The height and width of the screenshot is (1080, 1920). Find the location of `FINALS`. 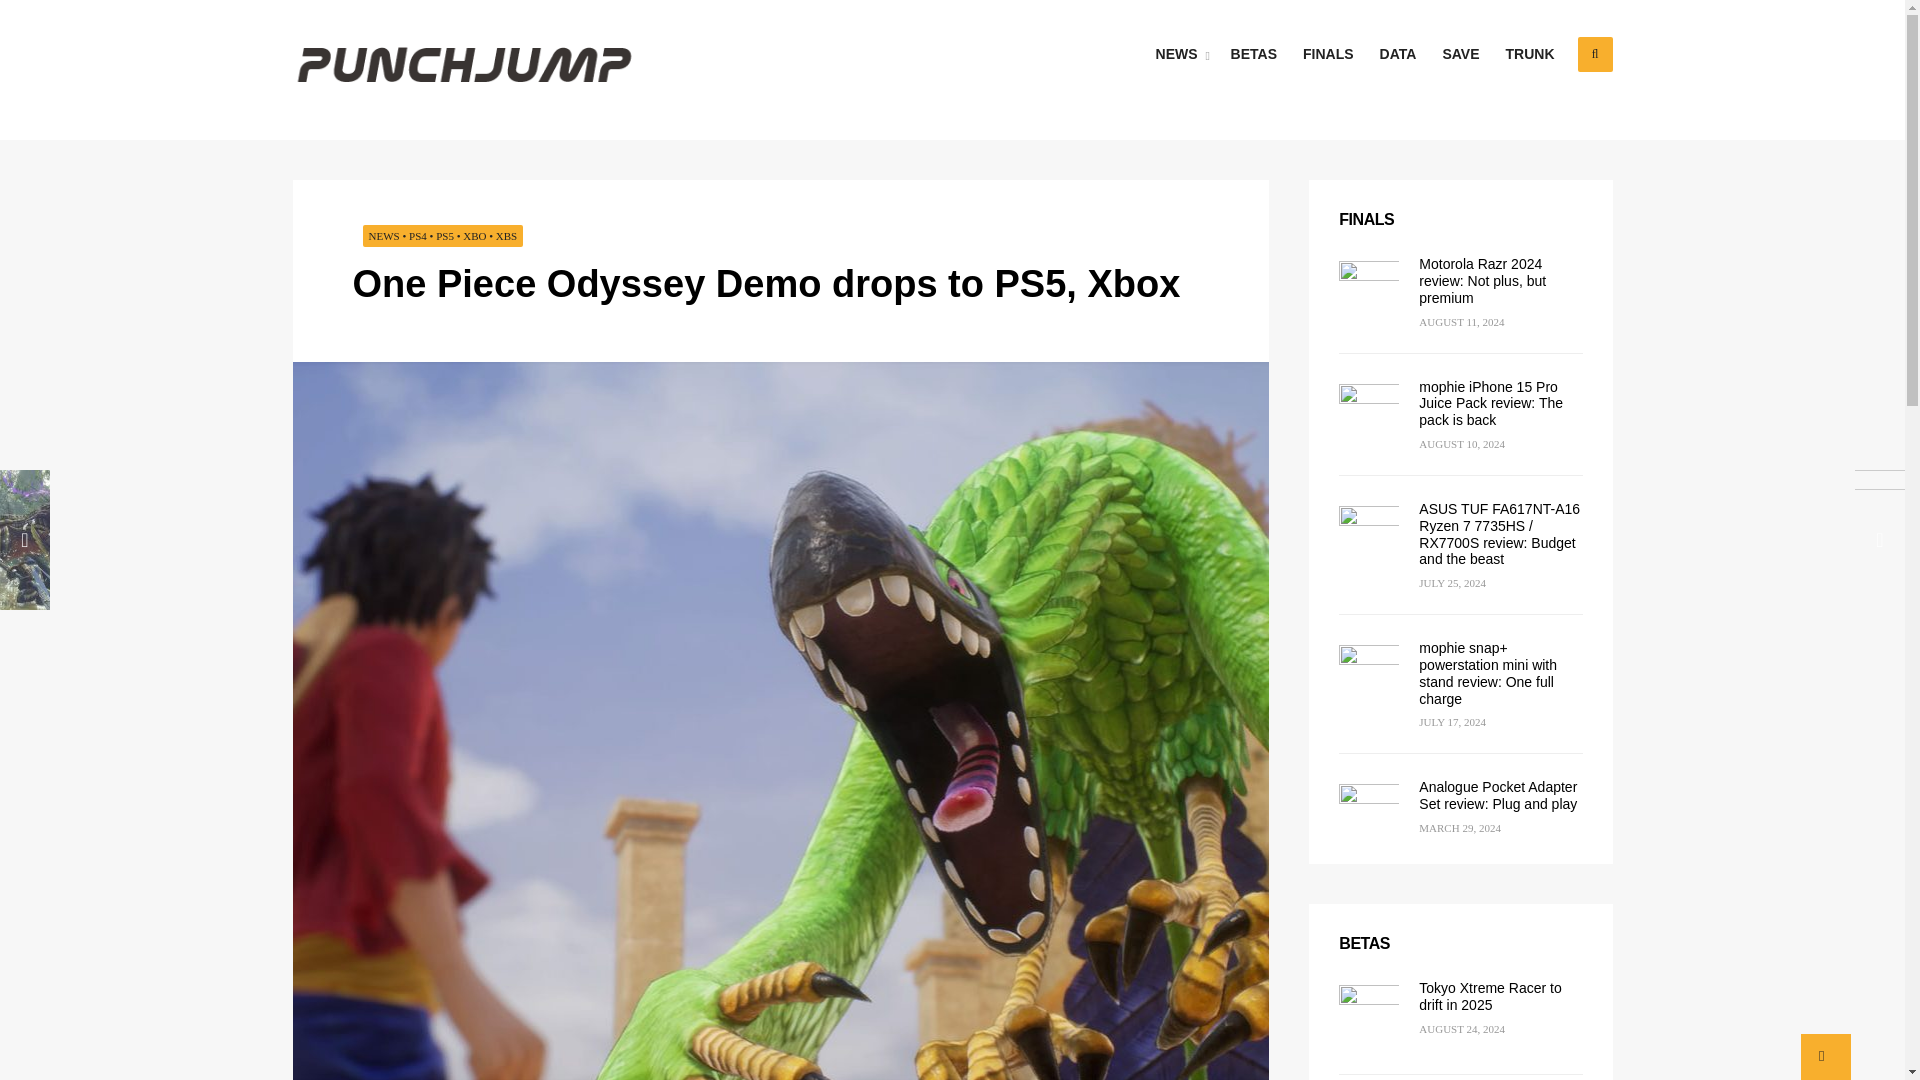

FINALS is located at coordinates (1328, 54).